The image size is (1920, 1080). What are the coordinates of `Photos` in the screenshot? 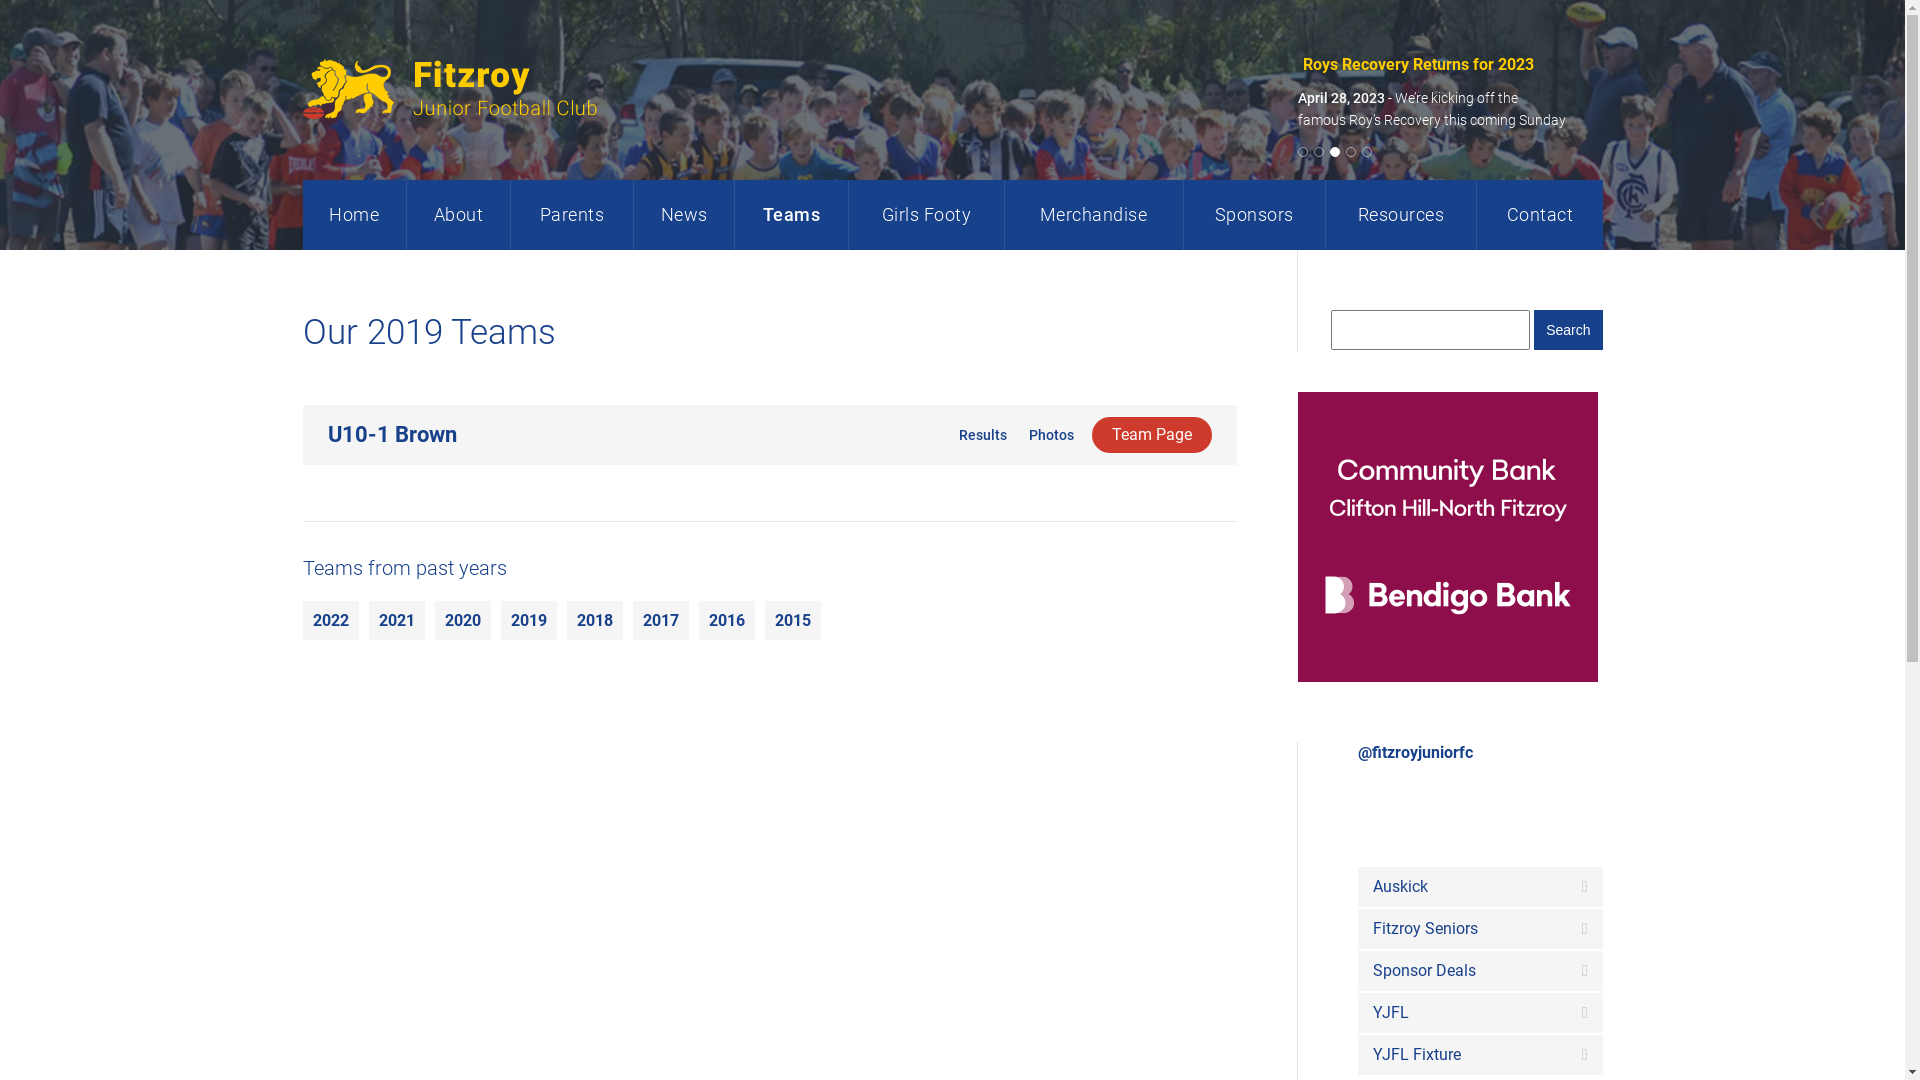 It's located at (1049, 435).